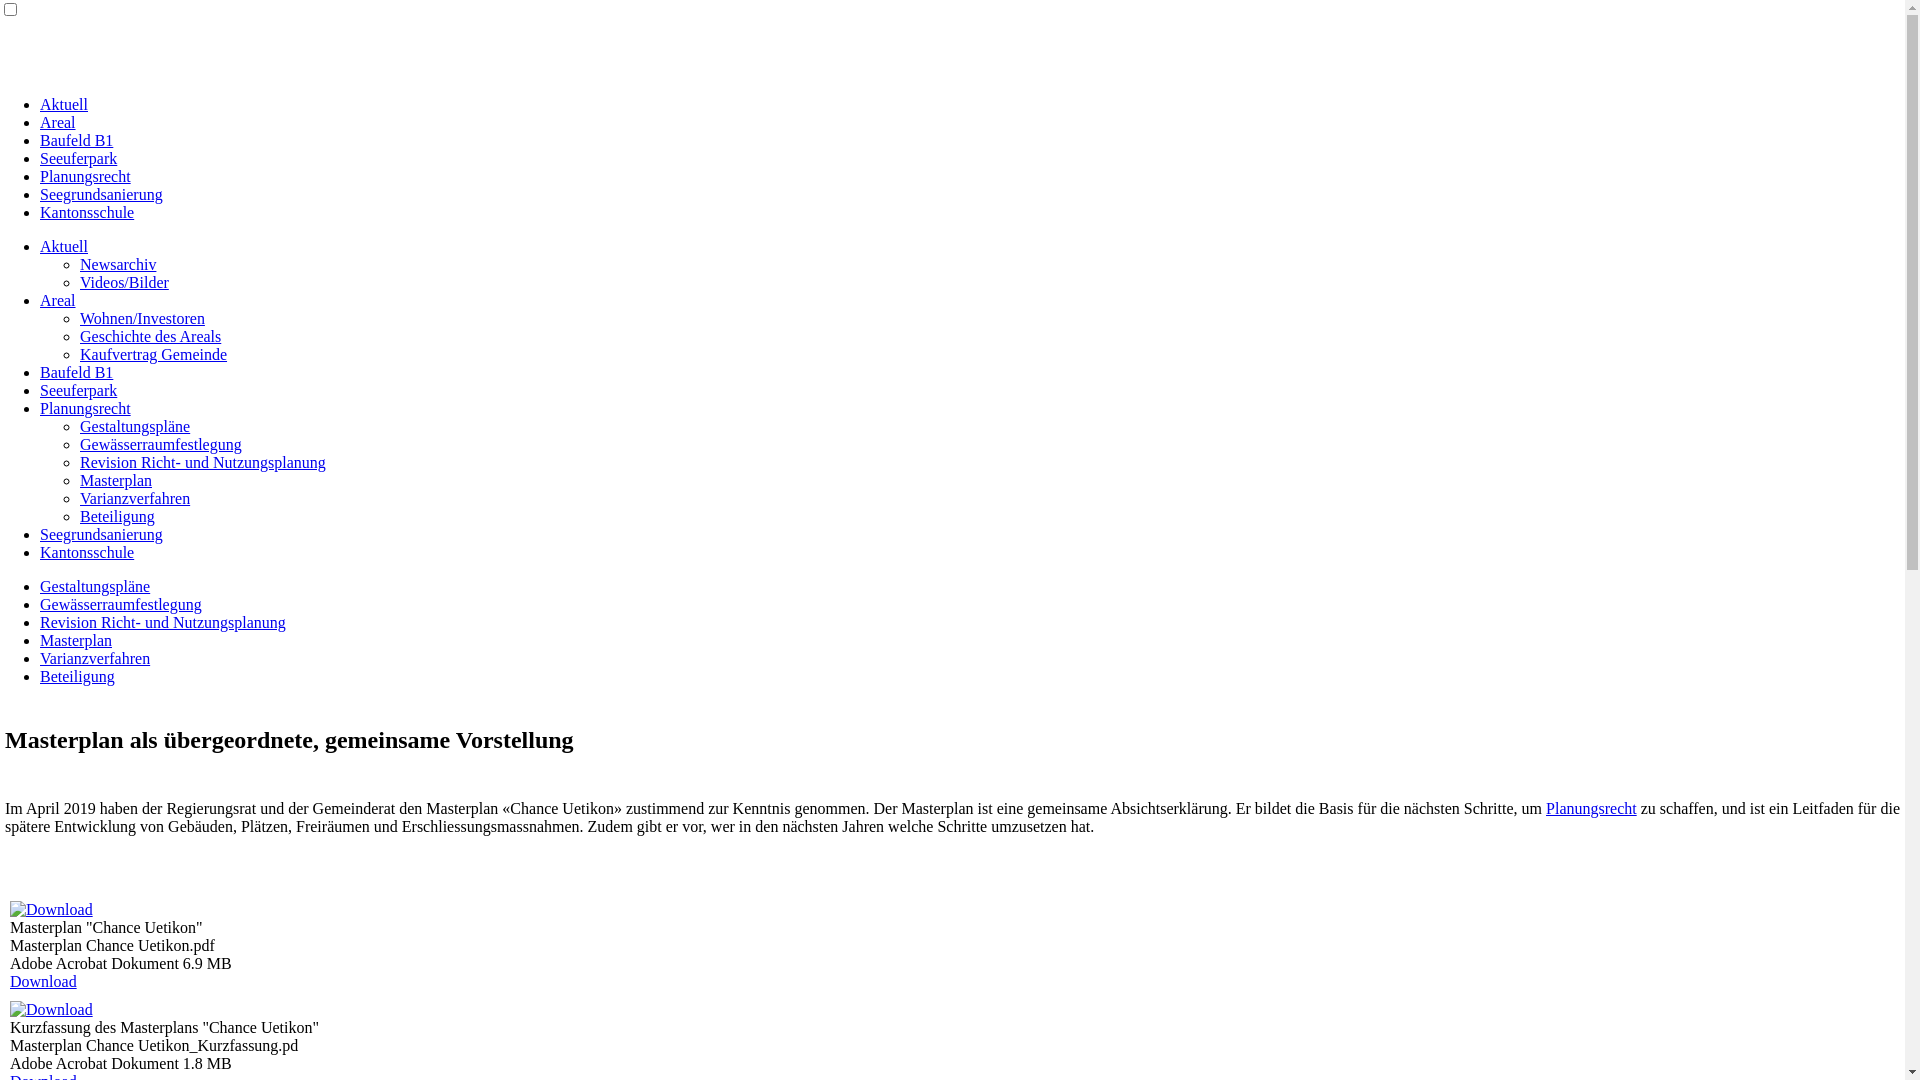 The width and height of the screenshot is (1920, 1080). Describe the element at coordinates (102, 534) in the screenshot. I see `Seegrundsanierung` at that location.